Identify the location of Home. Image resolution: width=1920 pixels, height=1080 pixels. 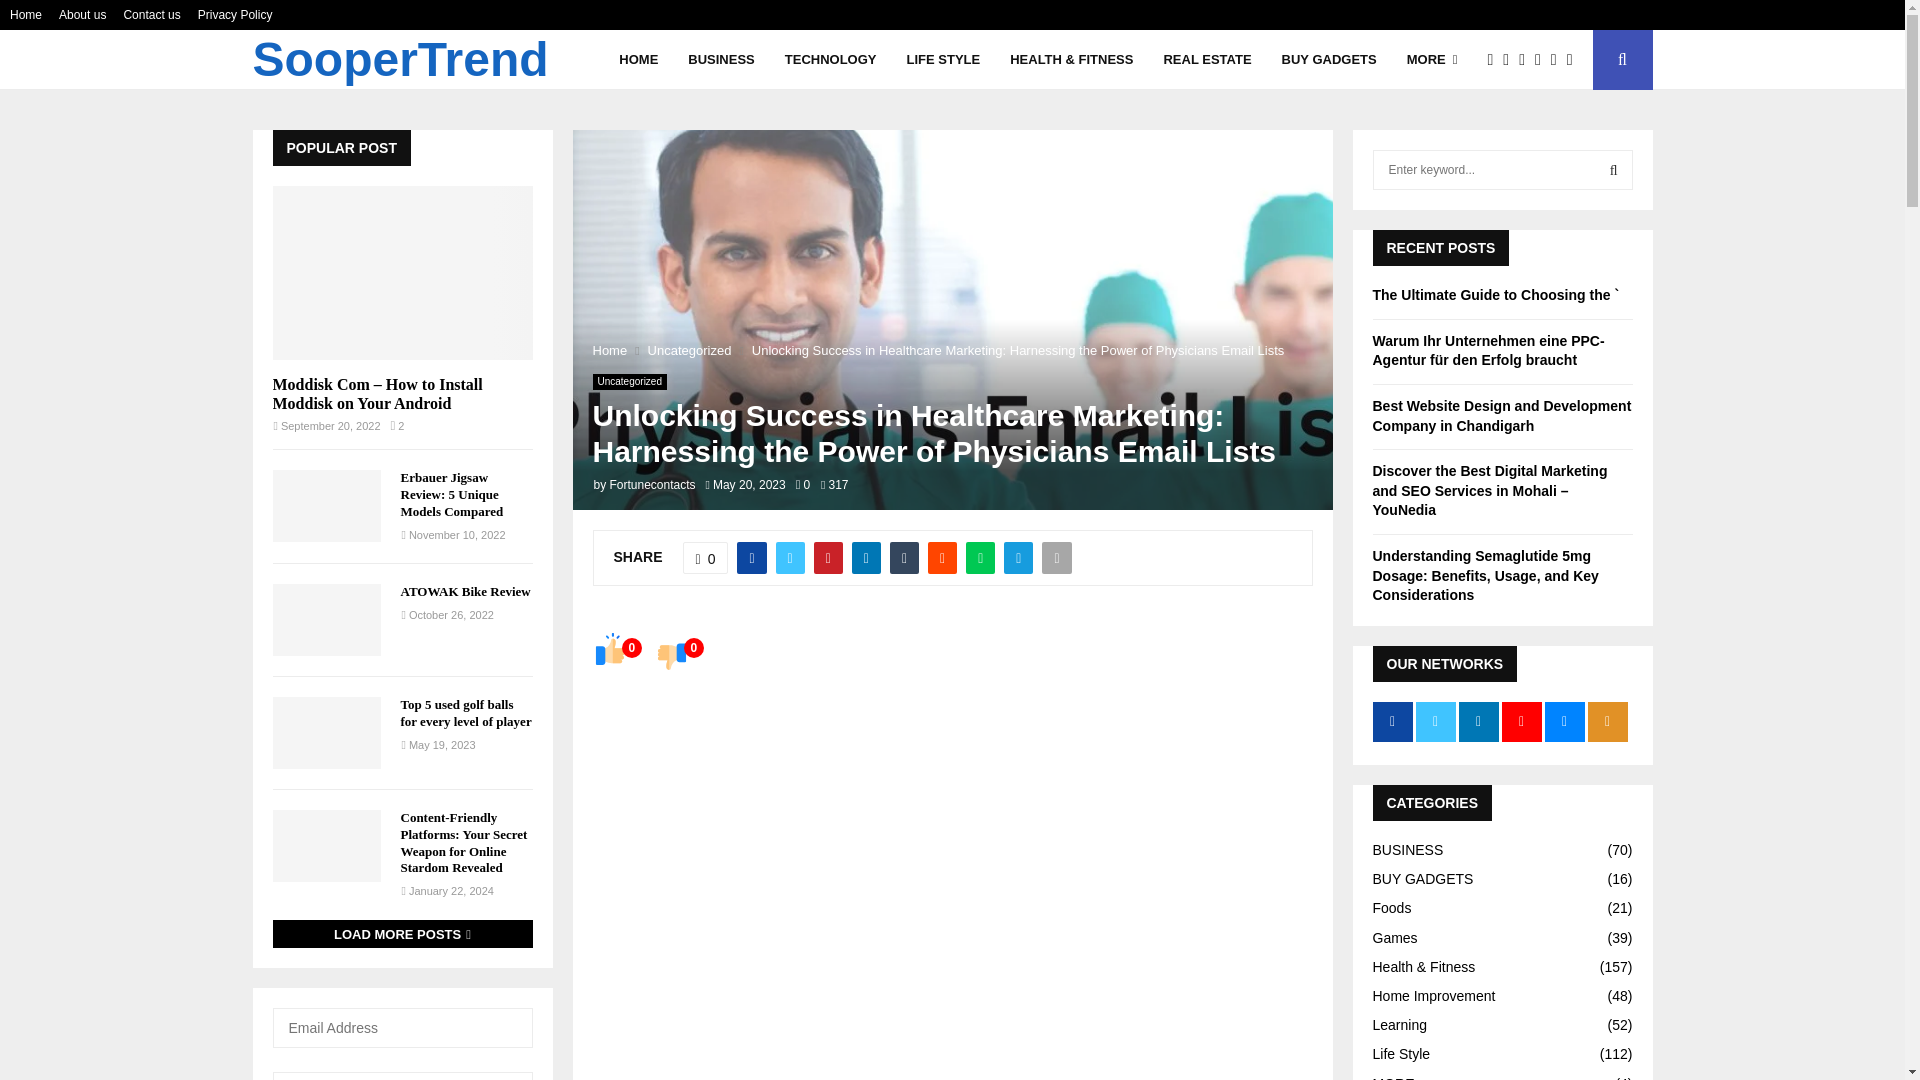
(26, 15).